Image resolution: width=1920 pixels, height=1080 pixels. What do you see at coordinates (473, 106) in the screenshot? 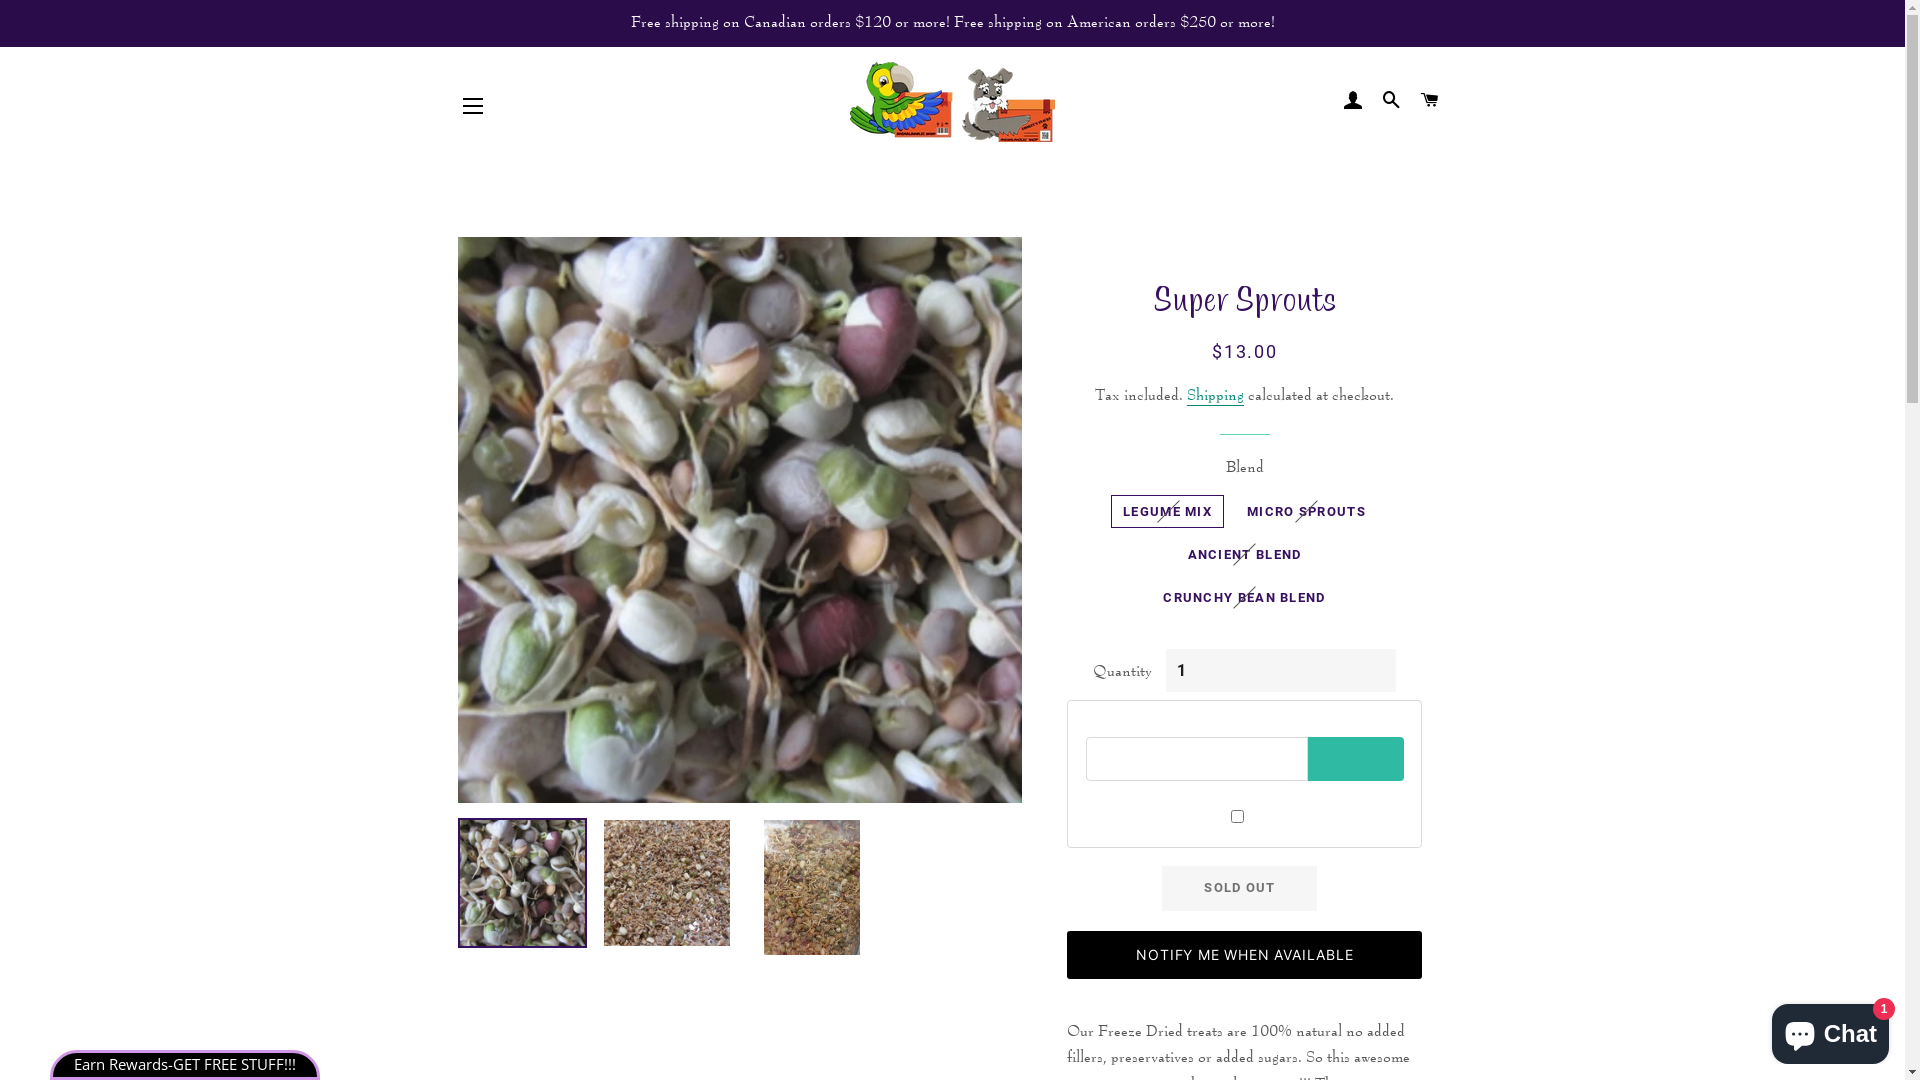
I see `SITE NAVIGATION` at bounding box center [473, 106].